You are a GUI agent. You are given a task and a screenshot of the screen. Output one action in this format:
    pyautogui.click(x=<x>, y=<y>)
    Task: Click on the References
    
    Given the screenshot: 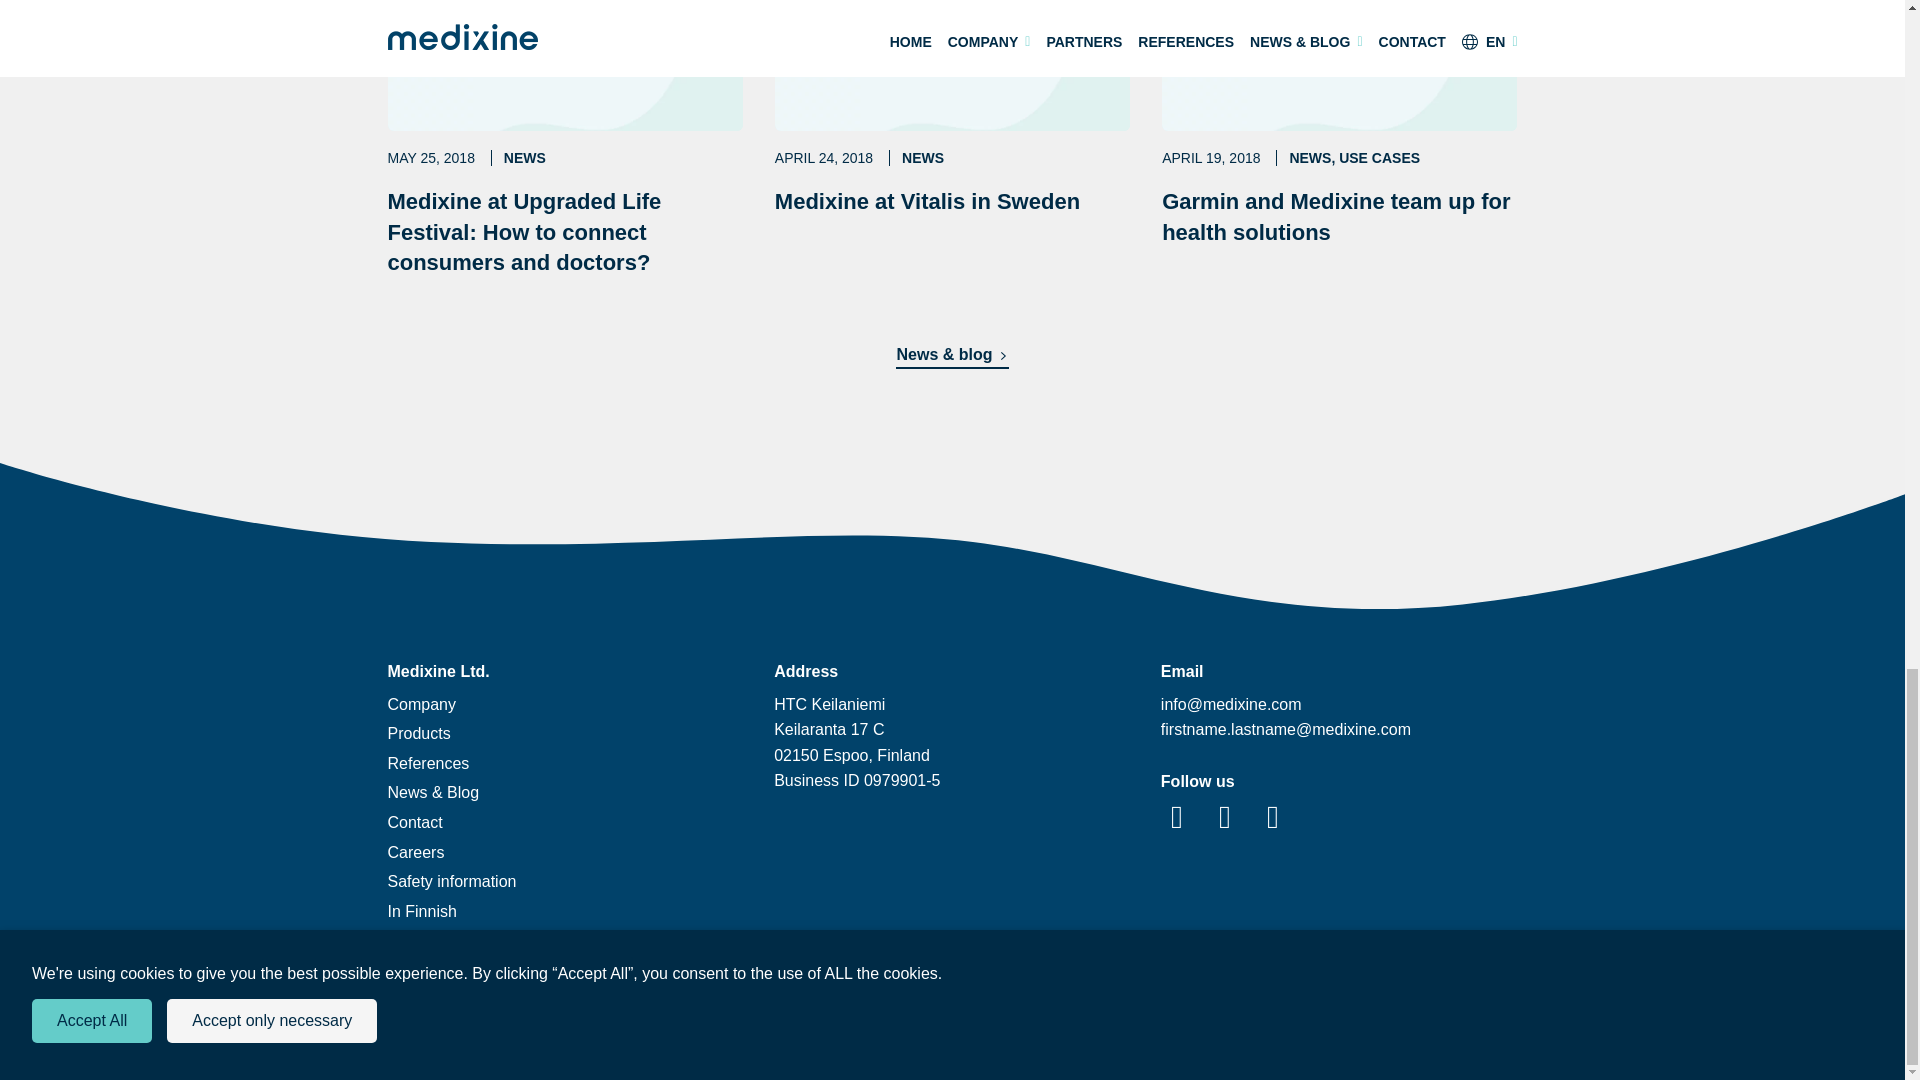 What is the action you would take?
    pyautogui.click(x=419, y=732)
    